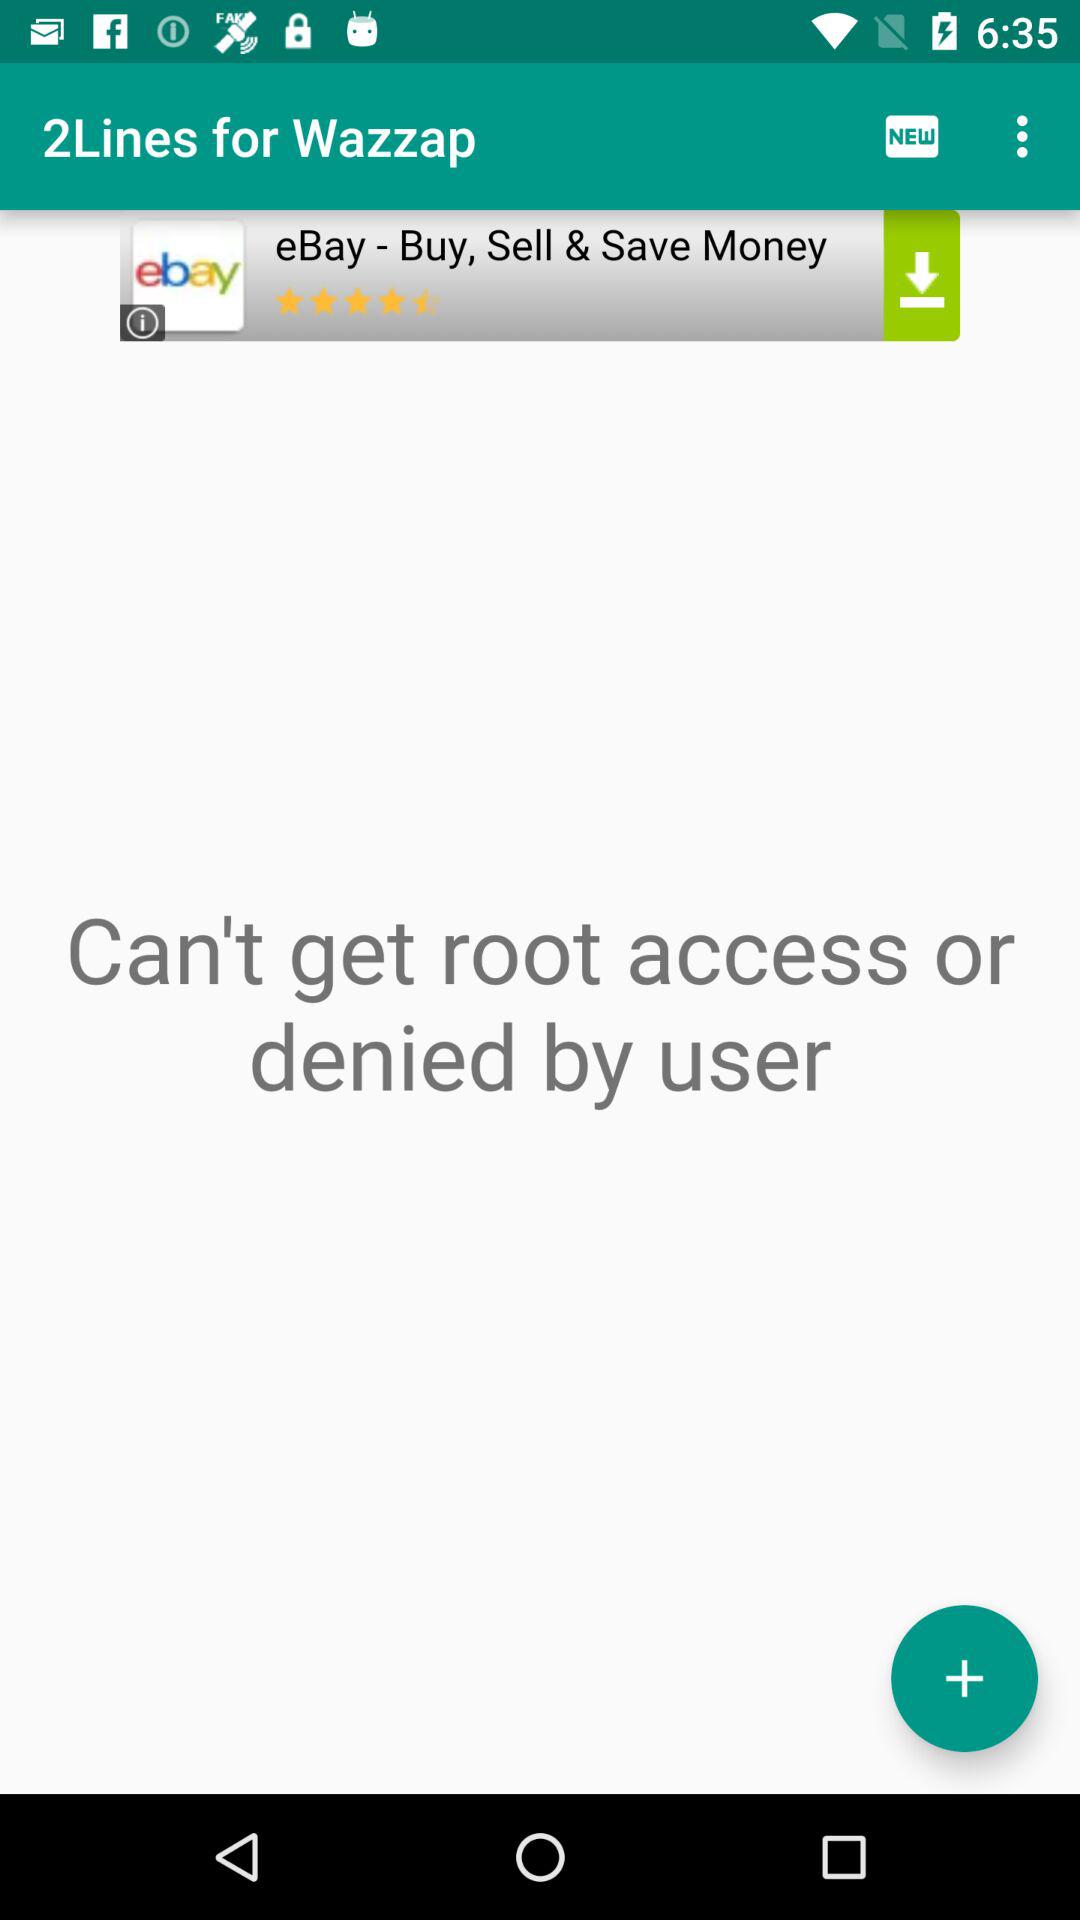 The image size is (1080, 1920). Describe the element at coordinates (912, 136) in the screenshot. I see `launch icon to the right of the 2lines for wazzap icon` at that location.